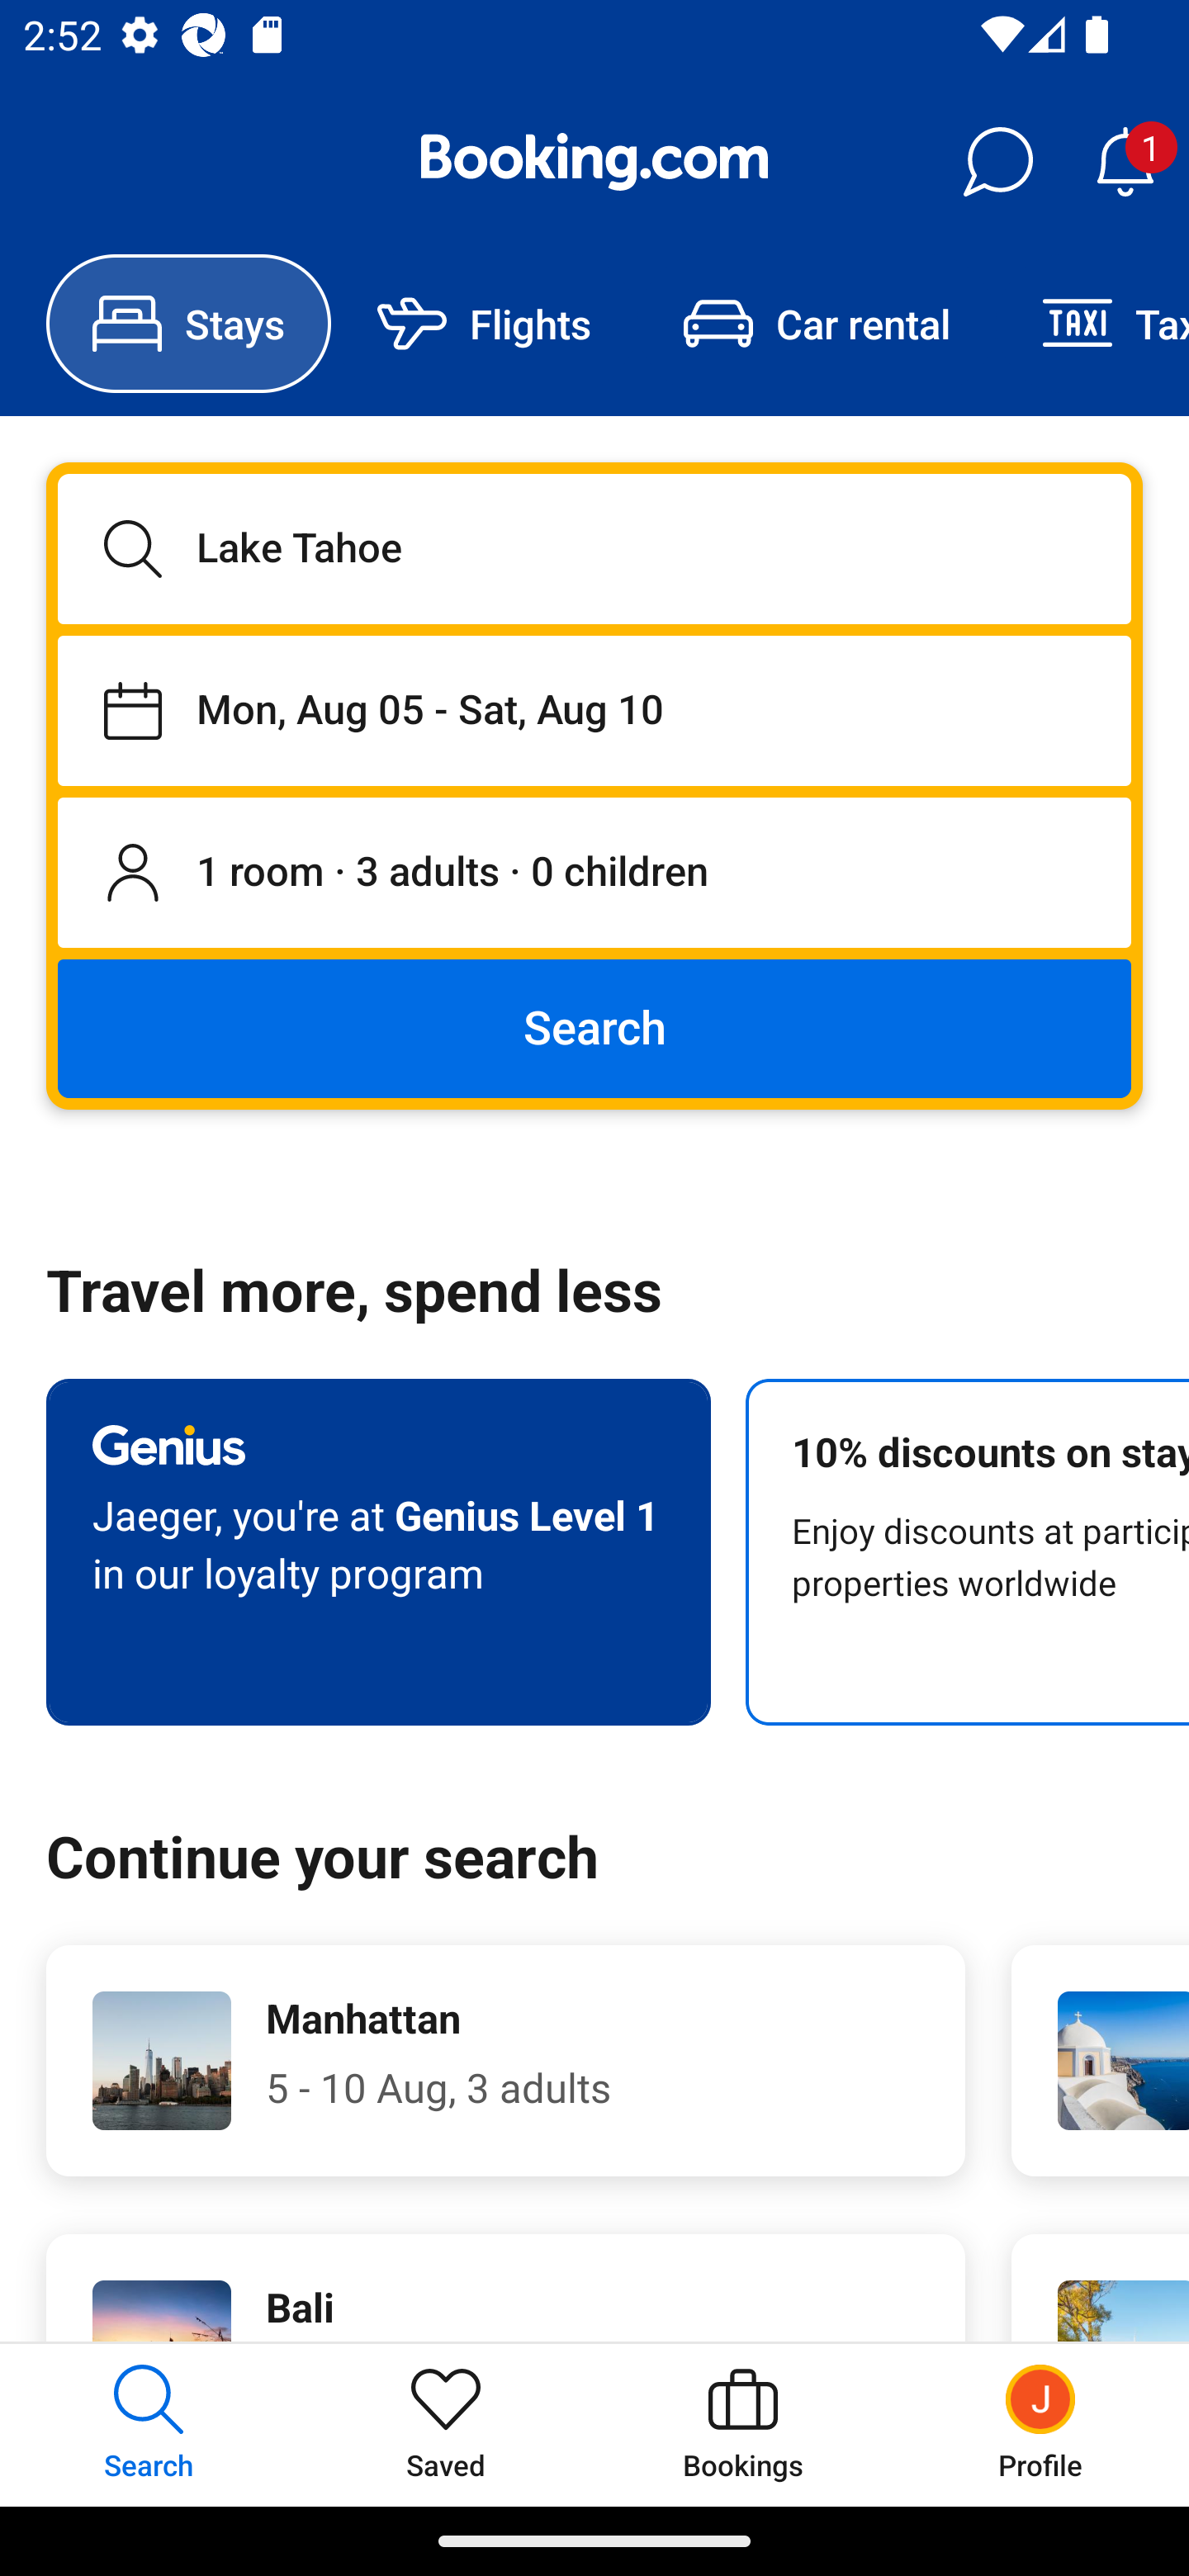 The image size is (1189, 2576). What do you see at coordinates (484, 324) in the screenshot?
I see `Flights` at bounding box center [484, 324].